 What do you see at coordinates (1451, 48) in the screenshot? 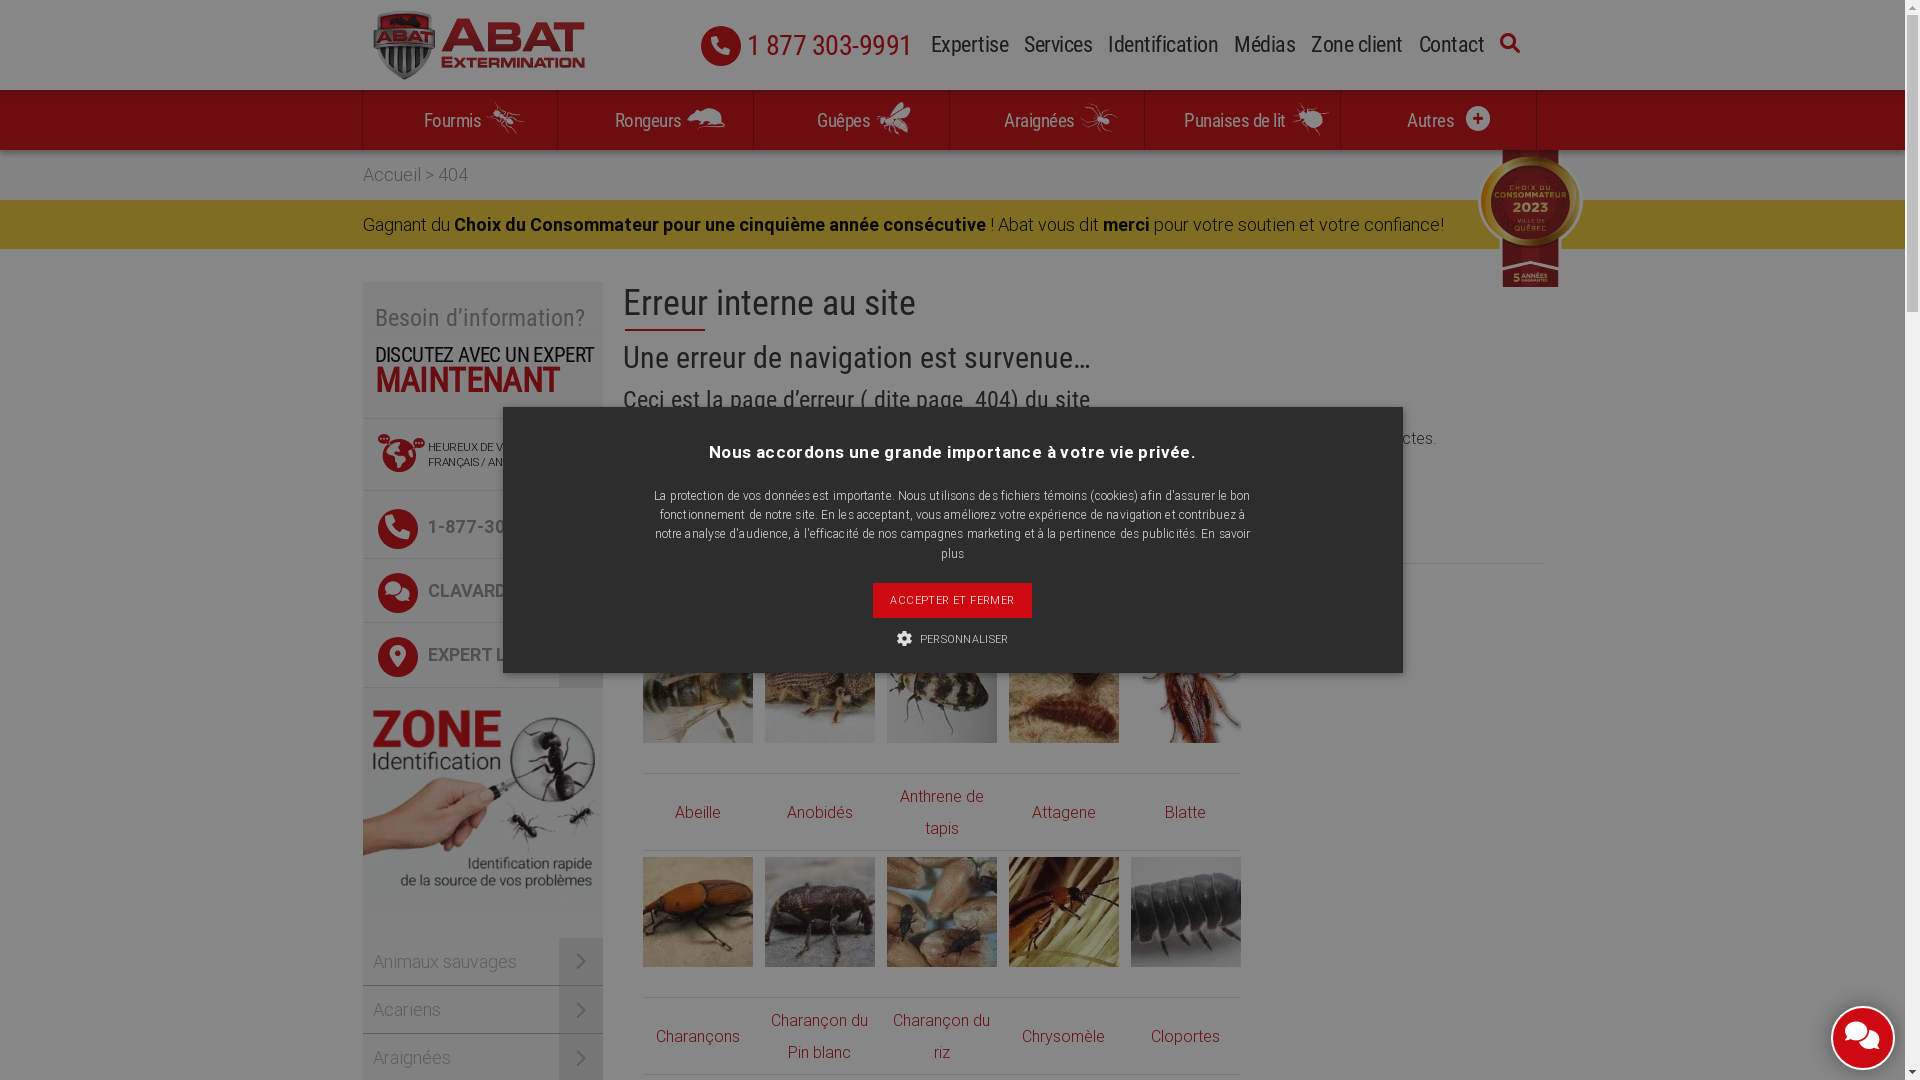
I see `Contact` at bounding box center [1451, 48].